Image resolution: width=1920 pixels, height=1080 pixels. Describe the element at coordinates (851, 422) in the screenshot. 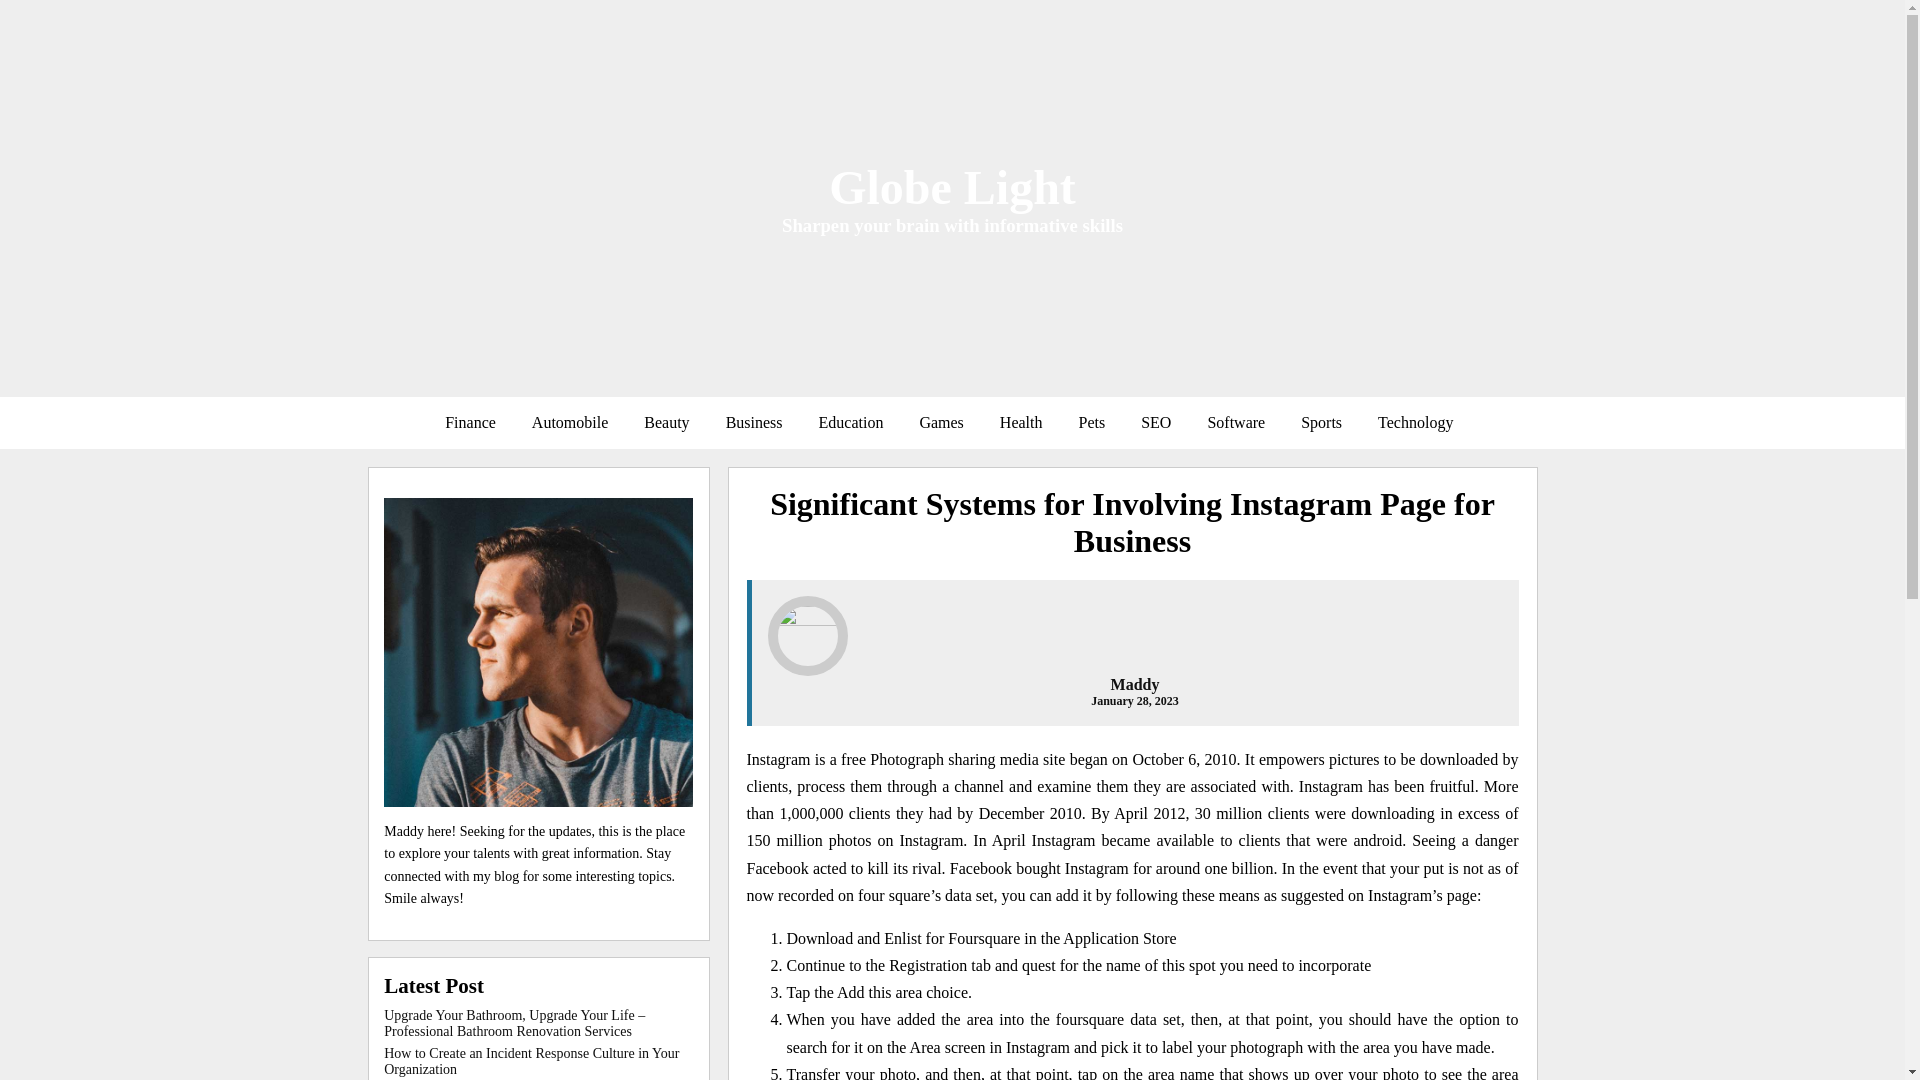

I see `Education` at that location.